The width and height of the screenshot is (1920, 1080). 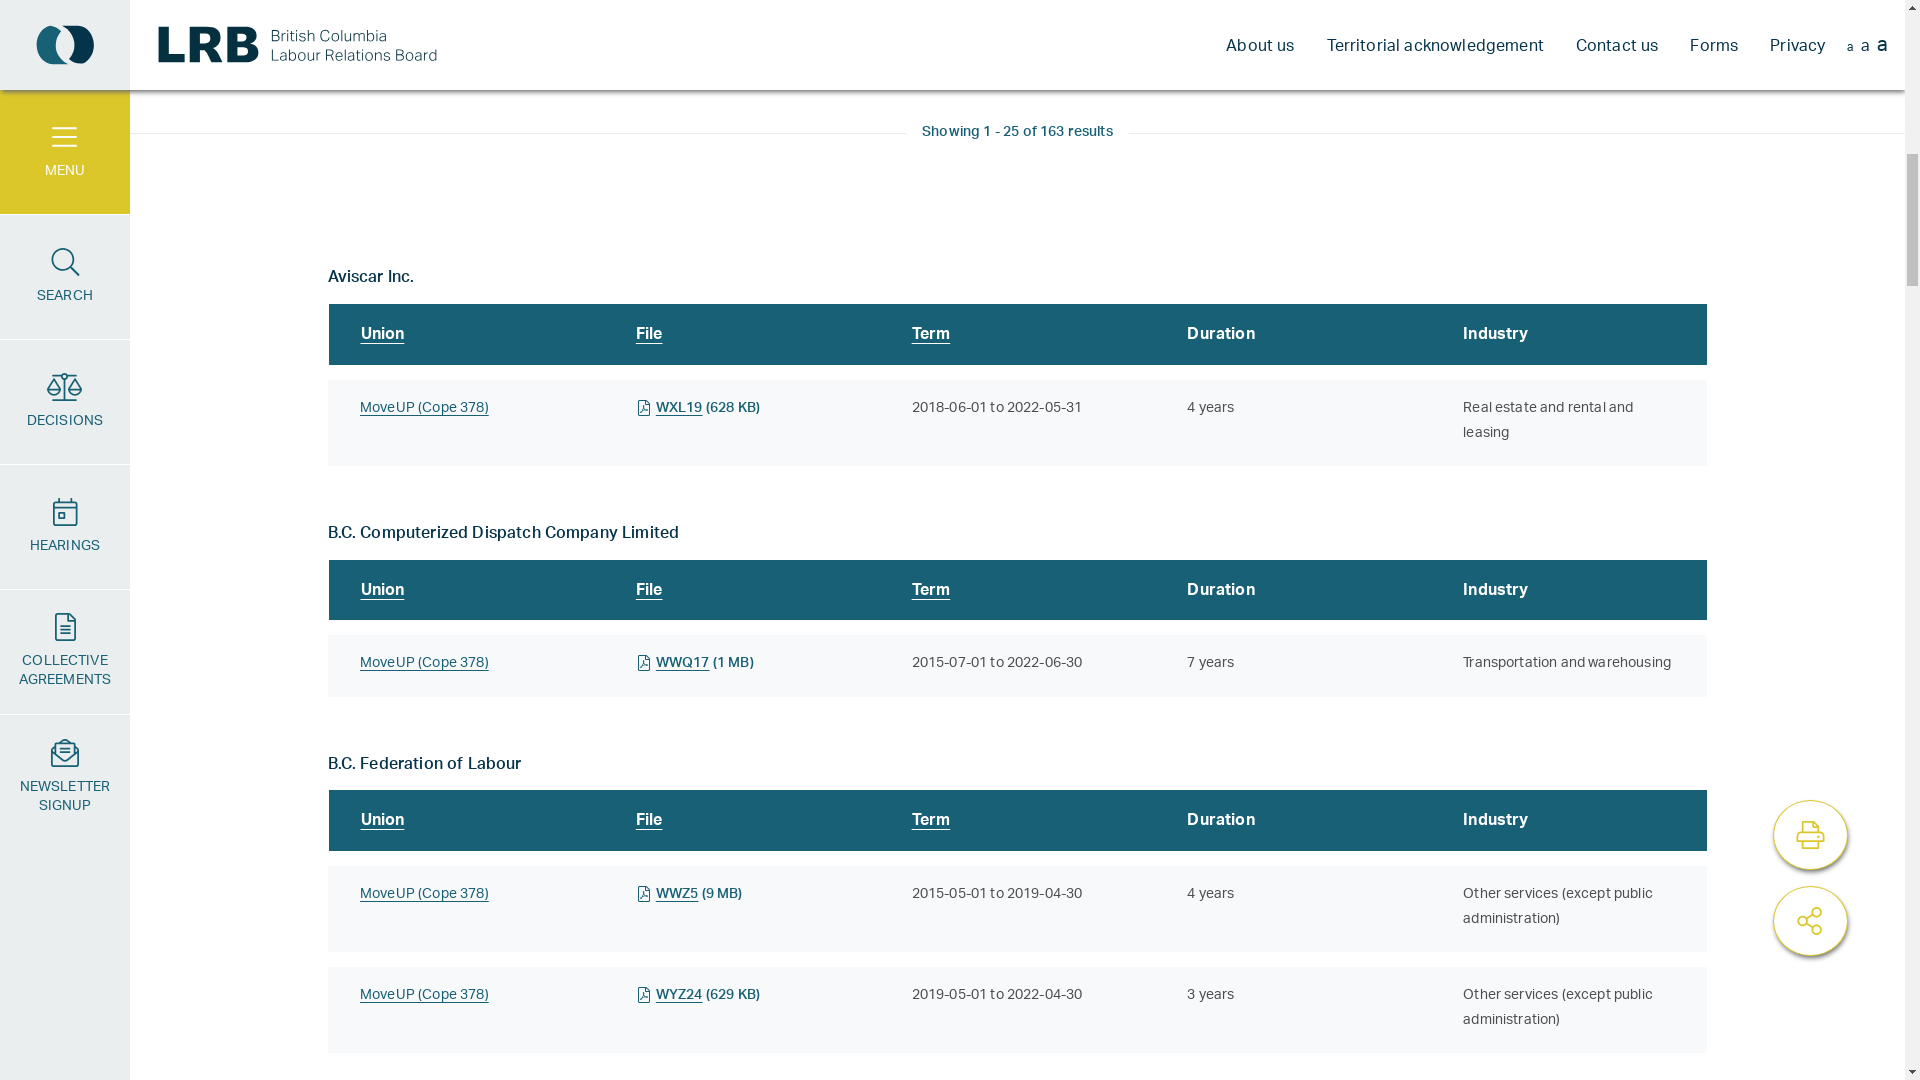 I want to click on Labour Relations Code, so click(x=672, y=480).